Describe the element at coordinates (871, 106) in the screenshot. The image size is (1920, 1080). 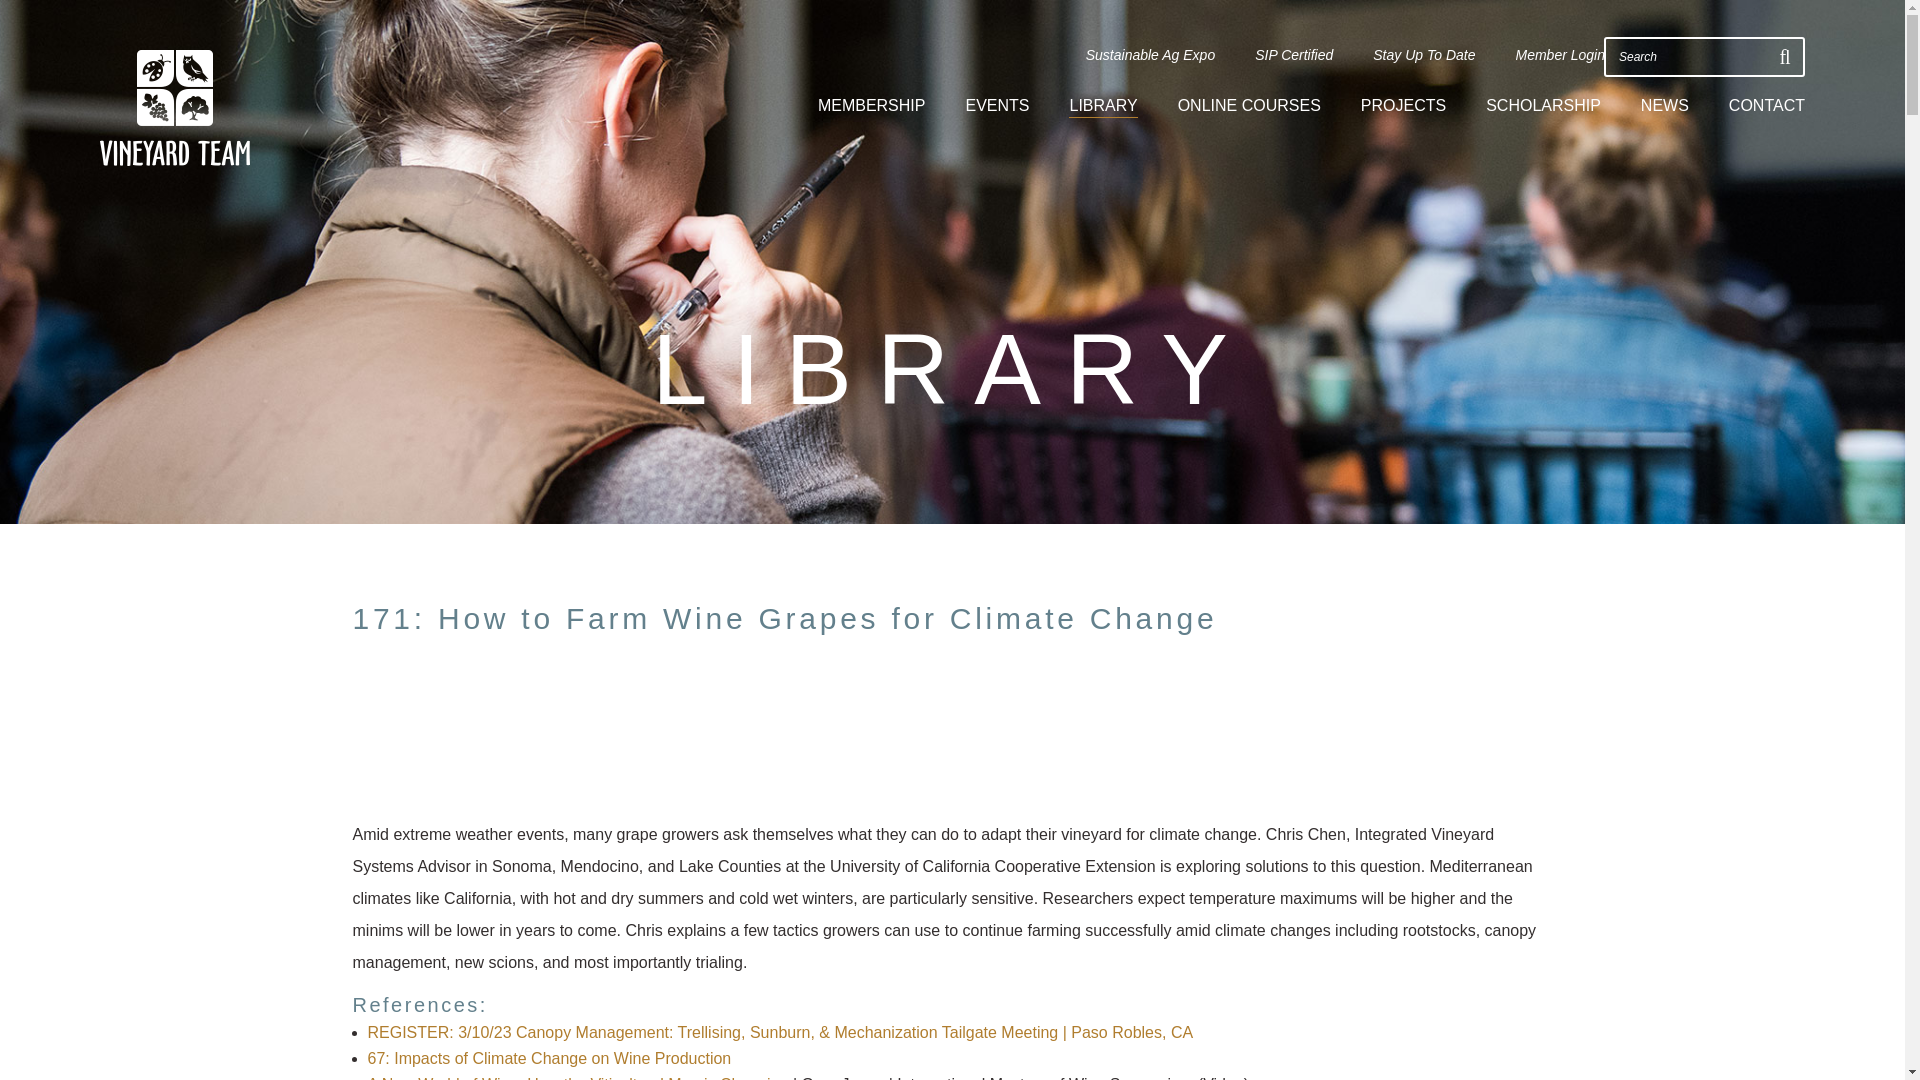
I see `MEMBERSHIP` at that location.